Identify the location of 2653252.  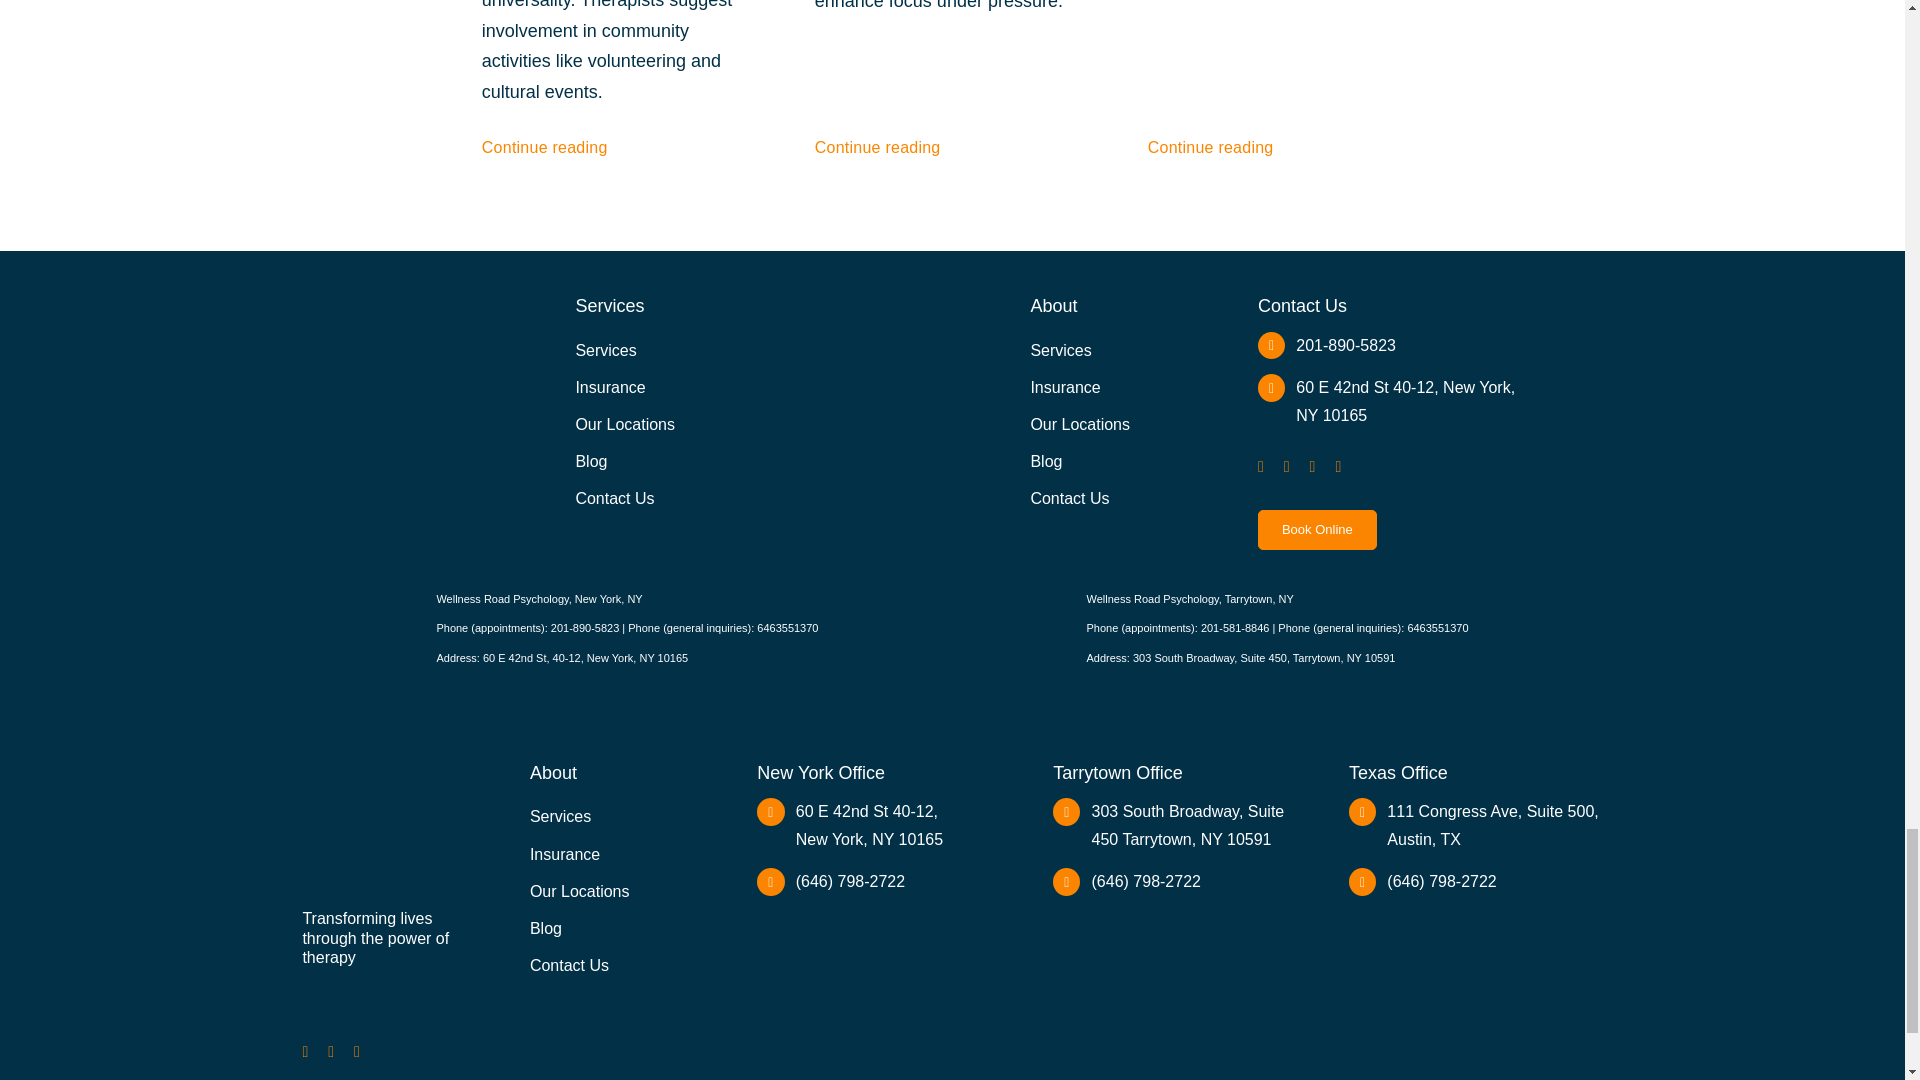
(406, 377).